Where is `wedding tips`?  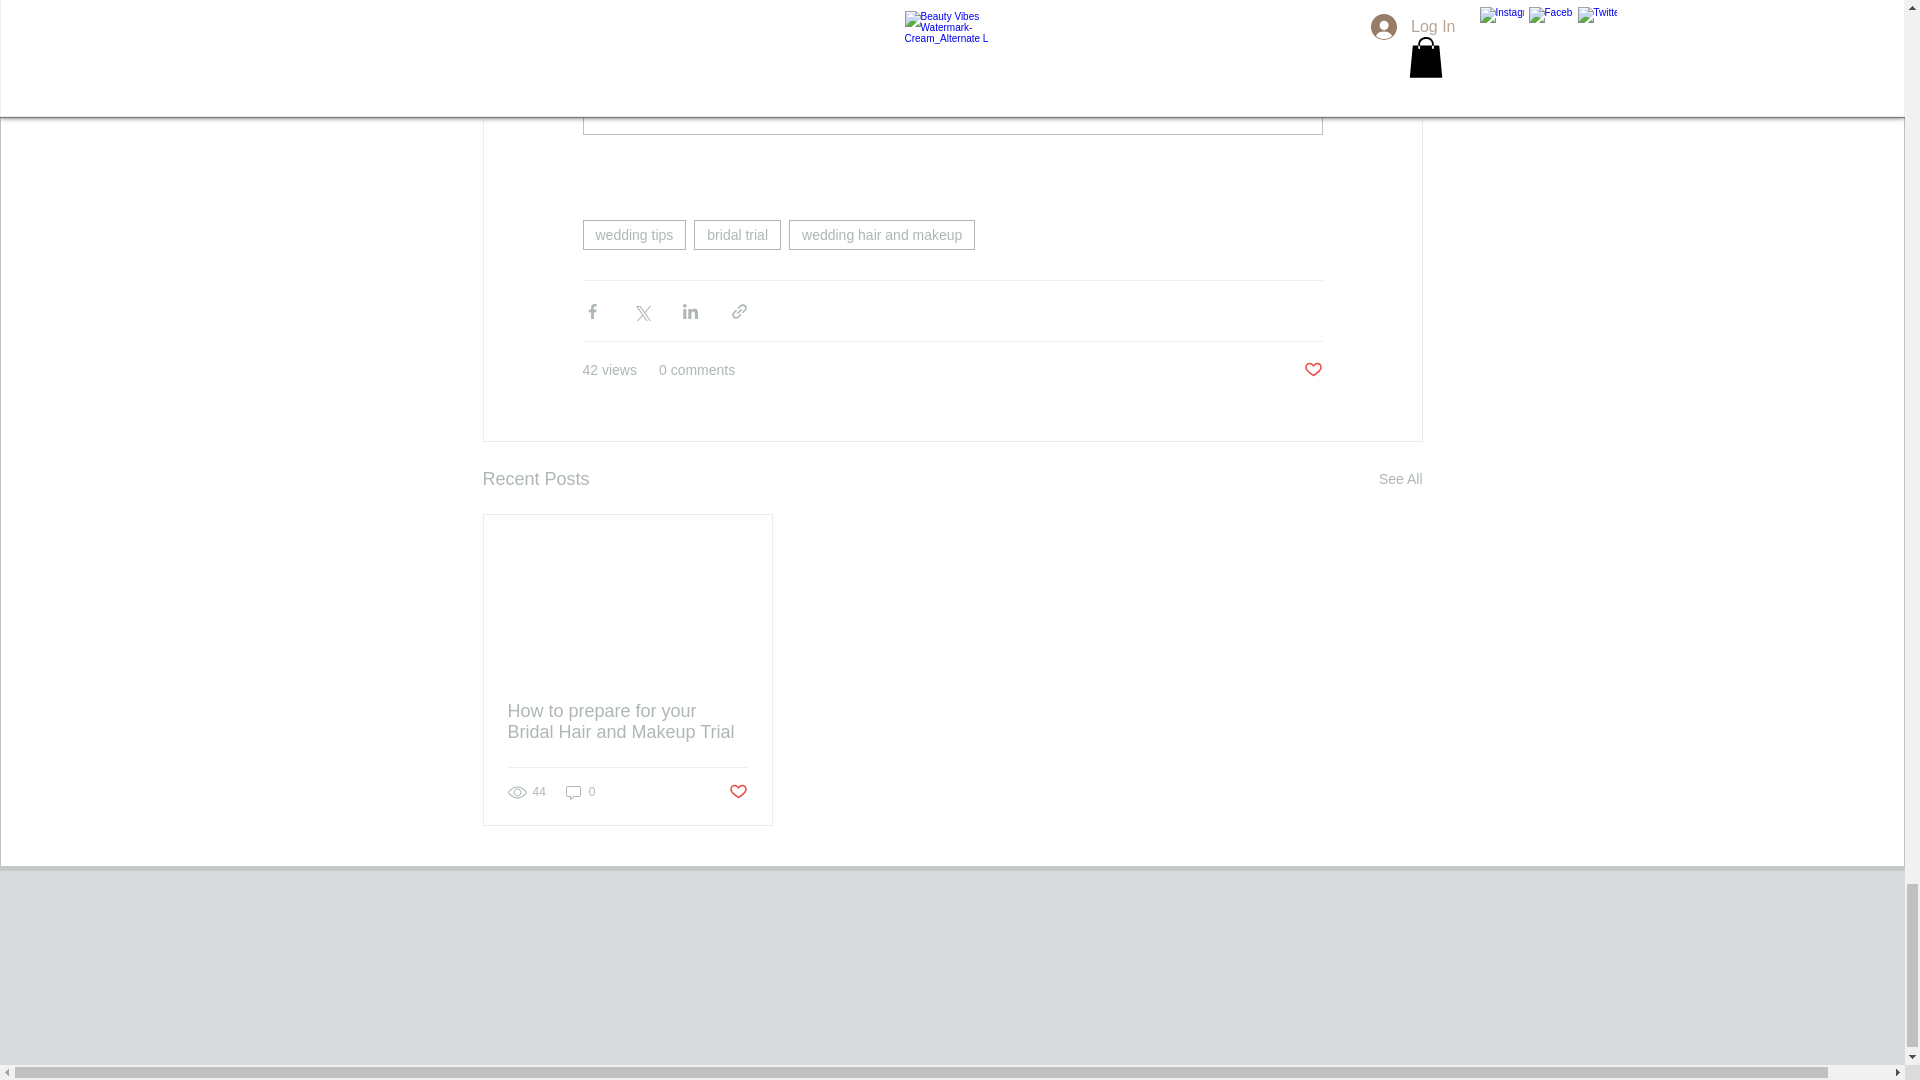 wedding tips is located at coordinates (633, 234).